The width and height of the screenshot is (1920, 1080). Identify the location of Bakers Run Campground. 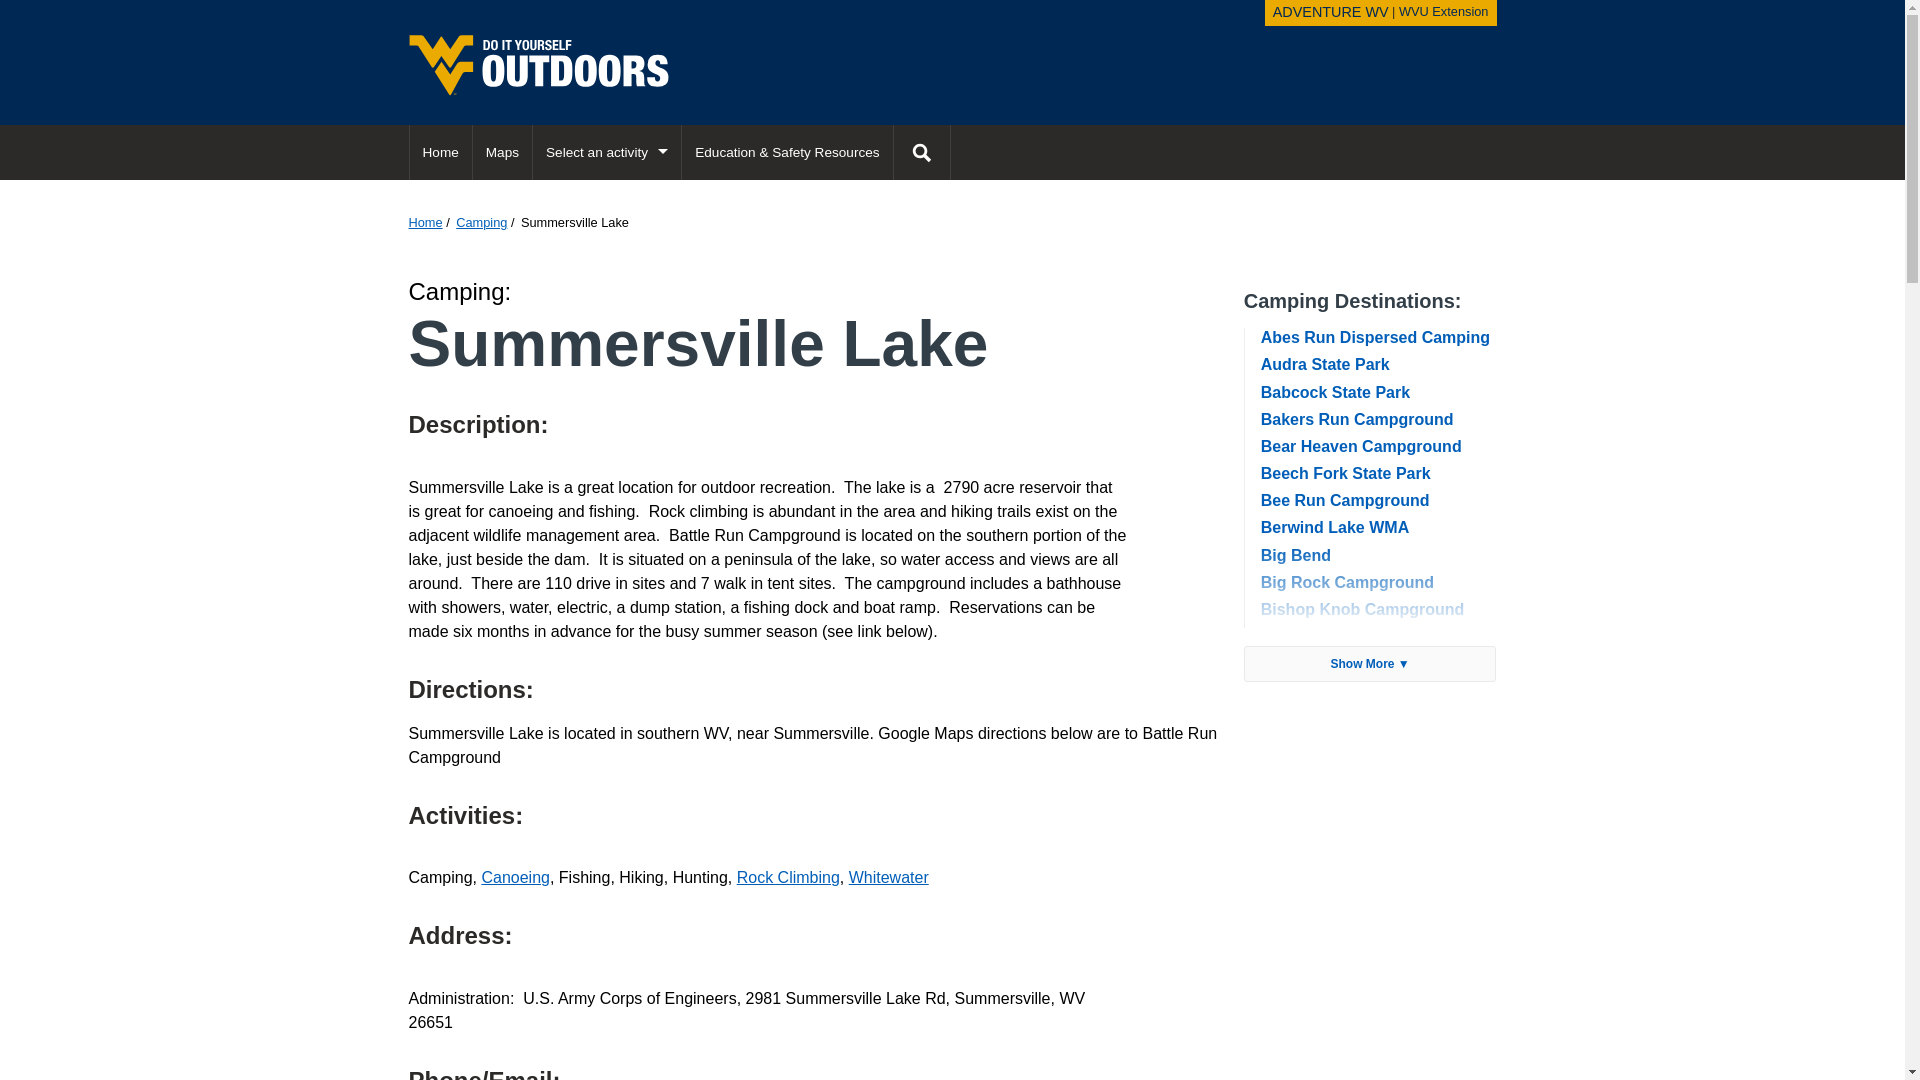
(1357, 419).